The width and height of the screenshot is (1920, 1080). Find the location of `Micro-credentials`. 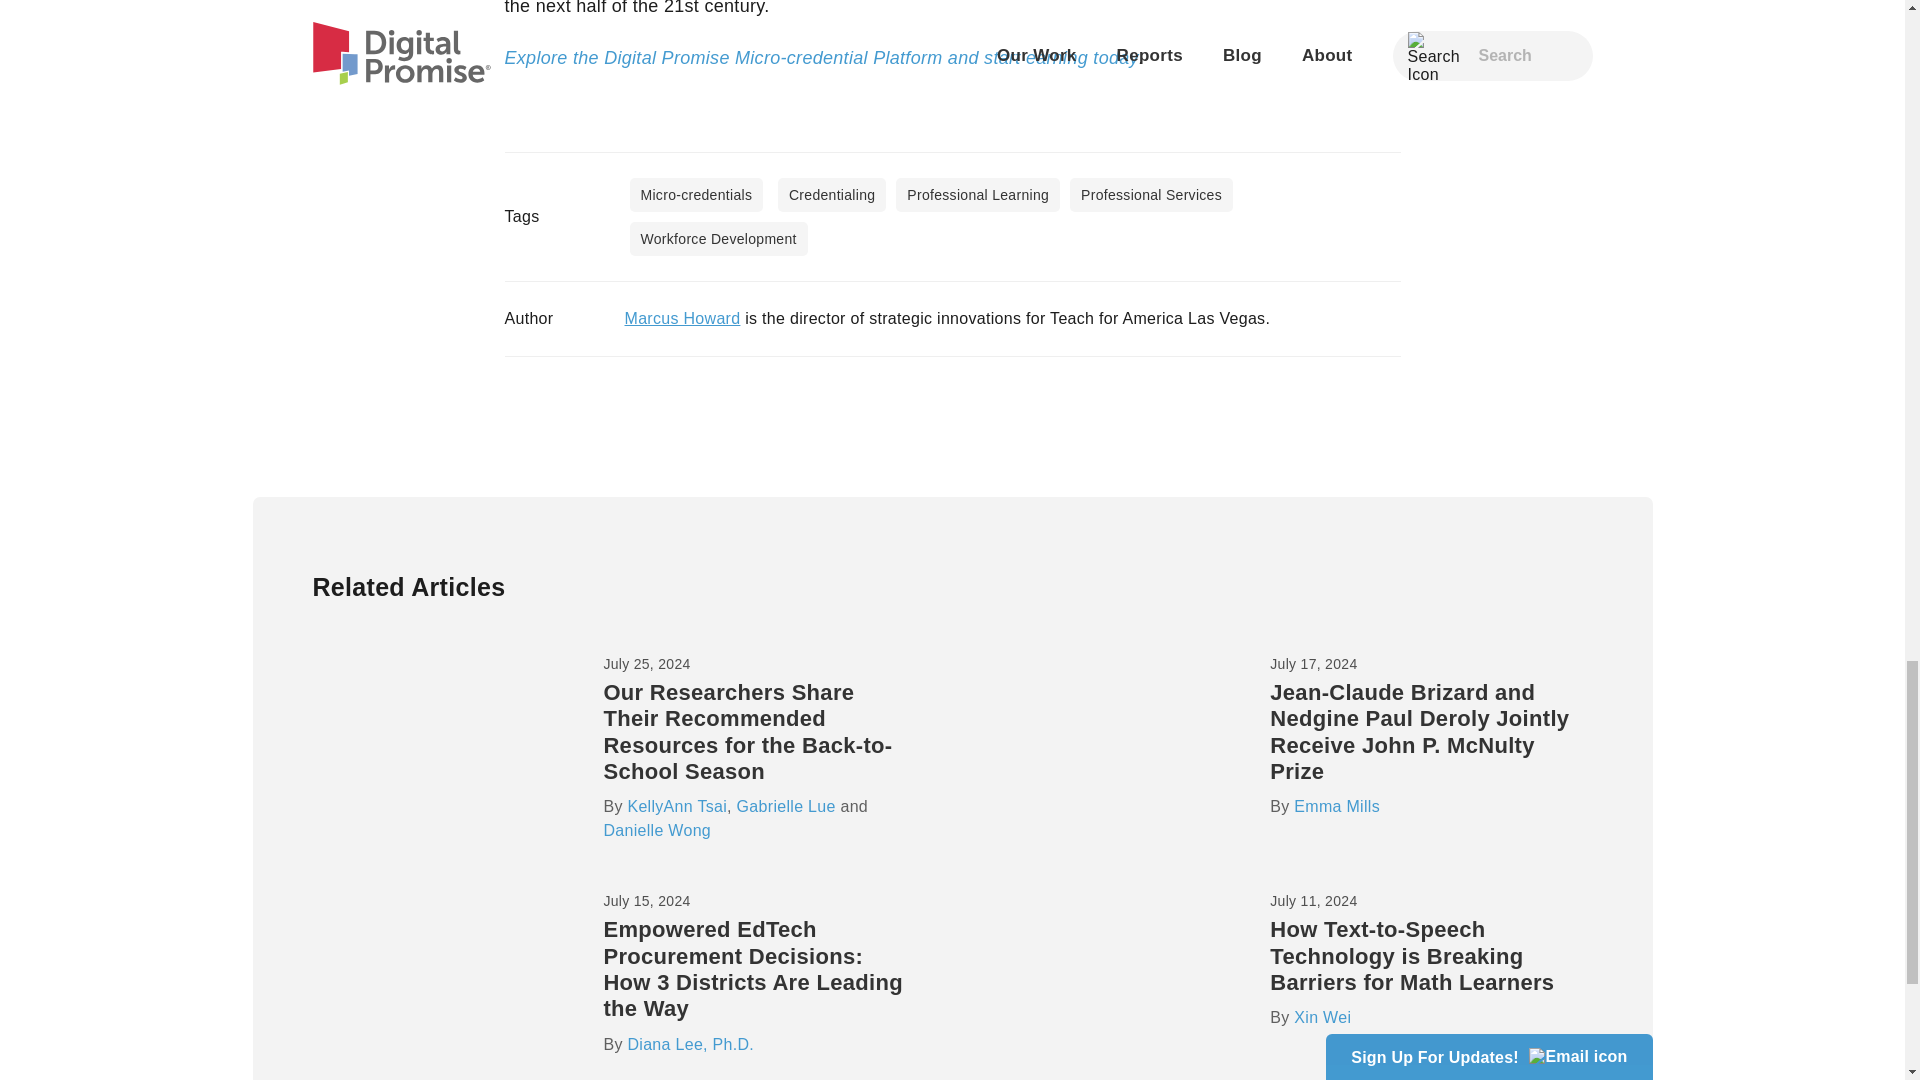

Micro-credentials is located at coordinates (696, 194).